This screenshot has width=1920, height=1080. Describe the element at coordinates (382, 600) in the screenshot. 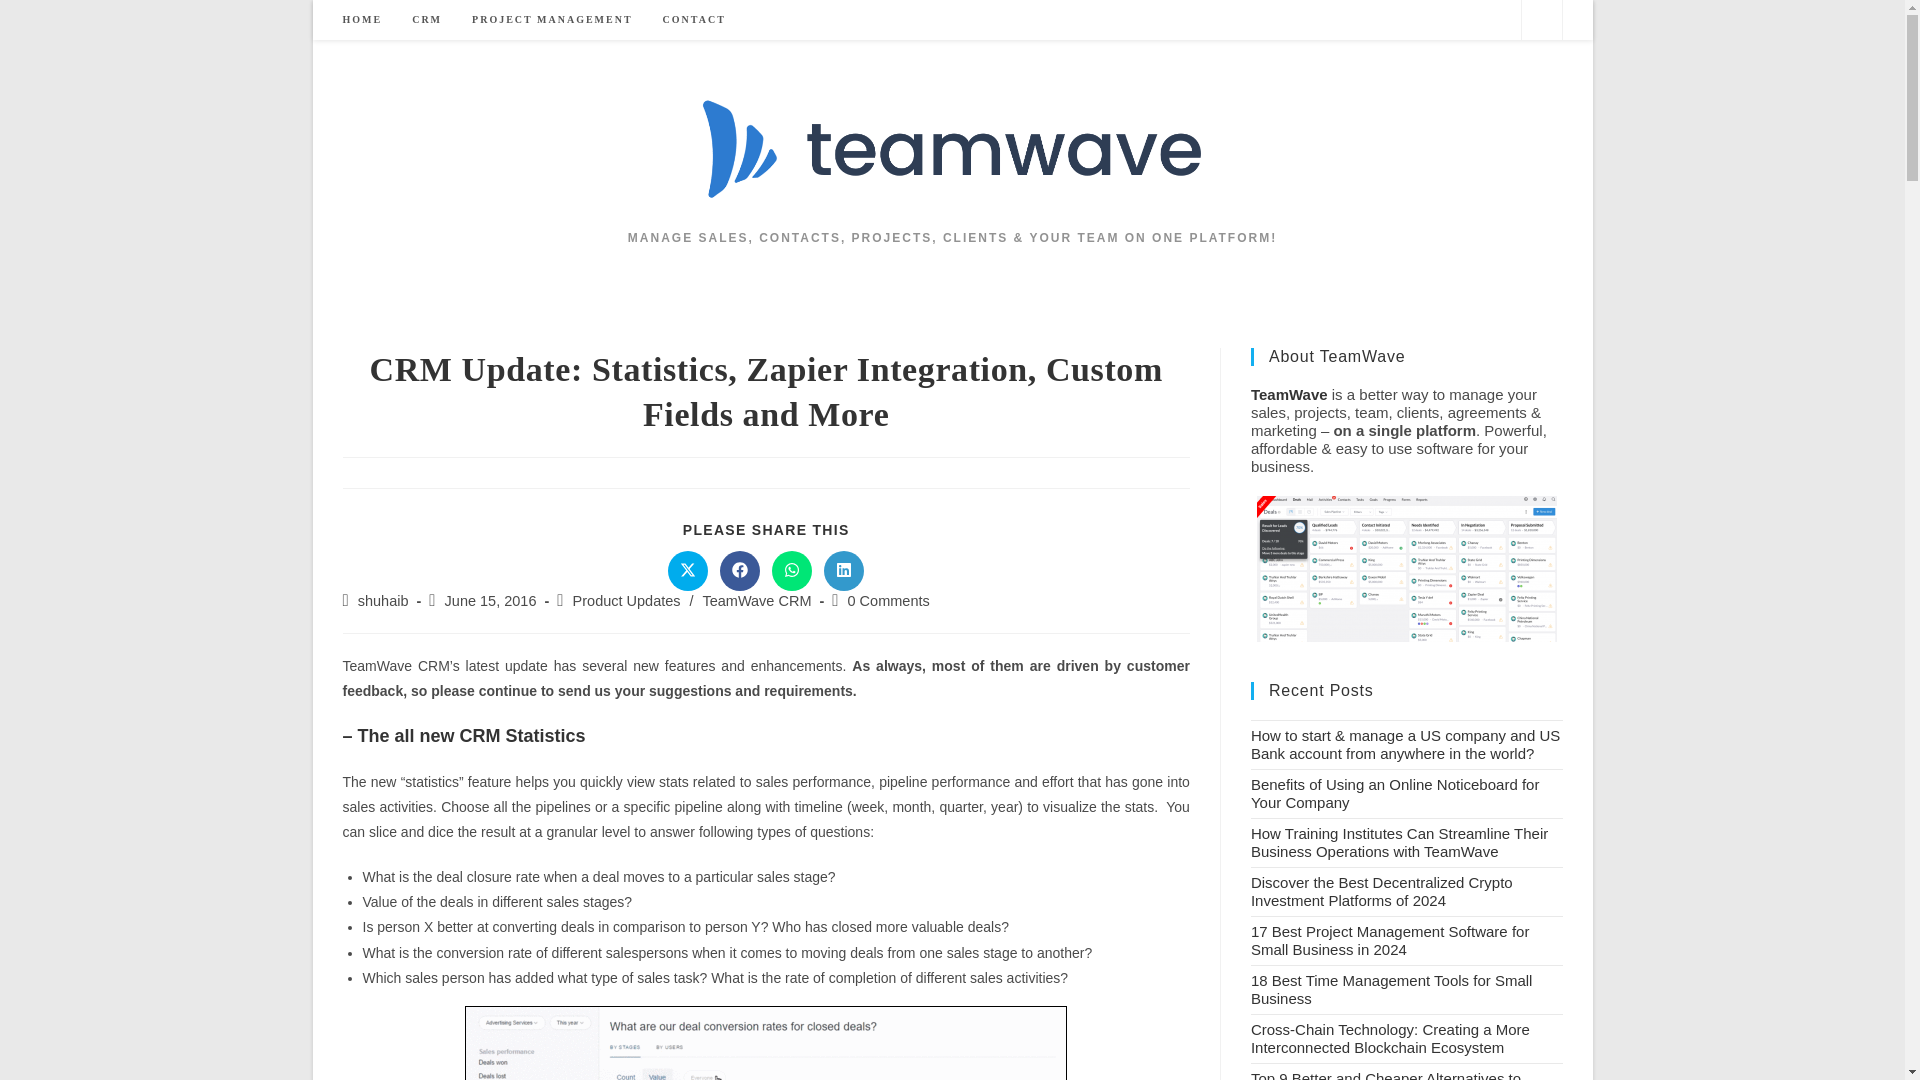

I see `shuhaib` at that location.